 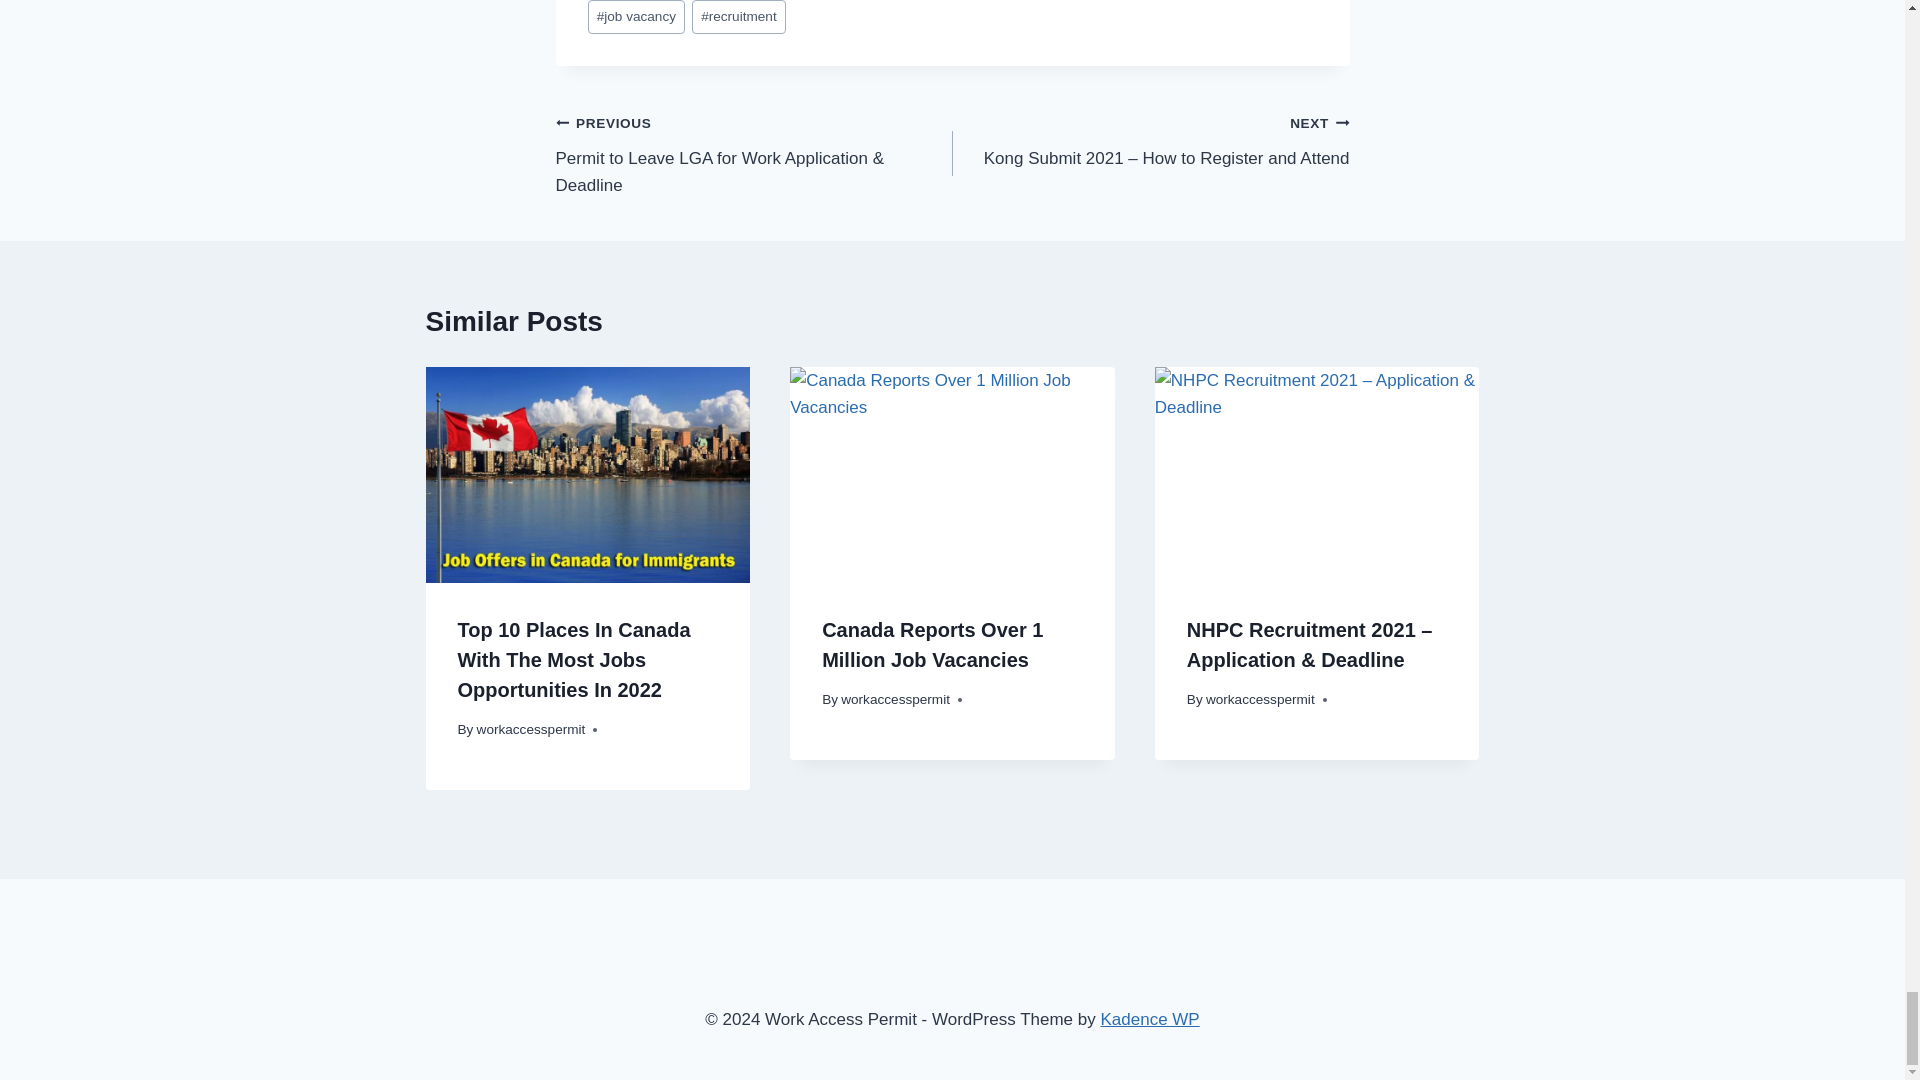 What do you see at coordinates (1260, 700) in the screenshot?
I see `workaccesspermit` at bounding box center [1260, 700].